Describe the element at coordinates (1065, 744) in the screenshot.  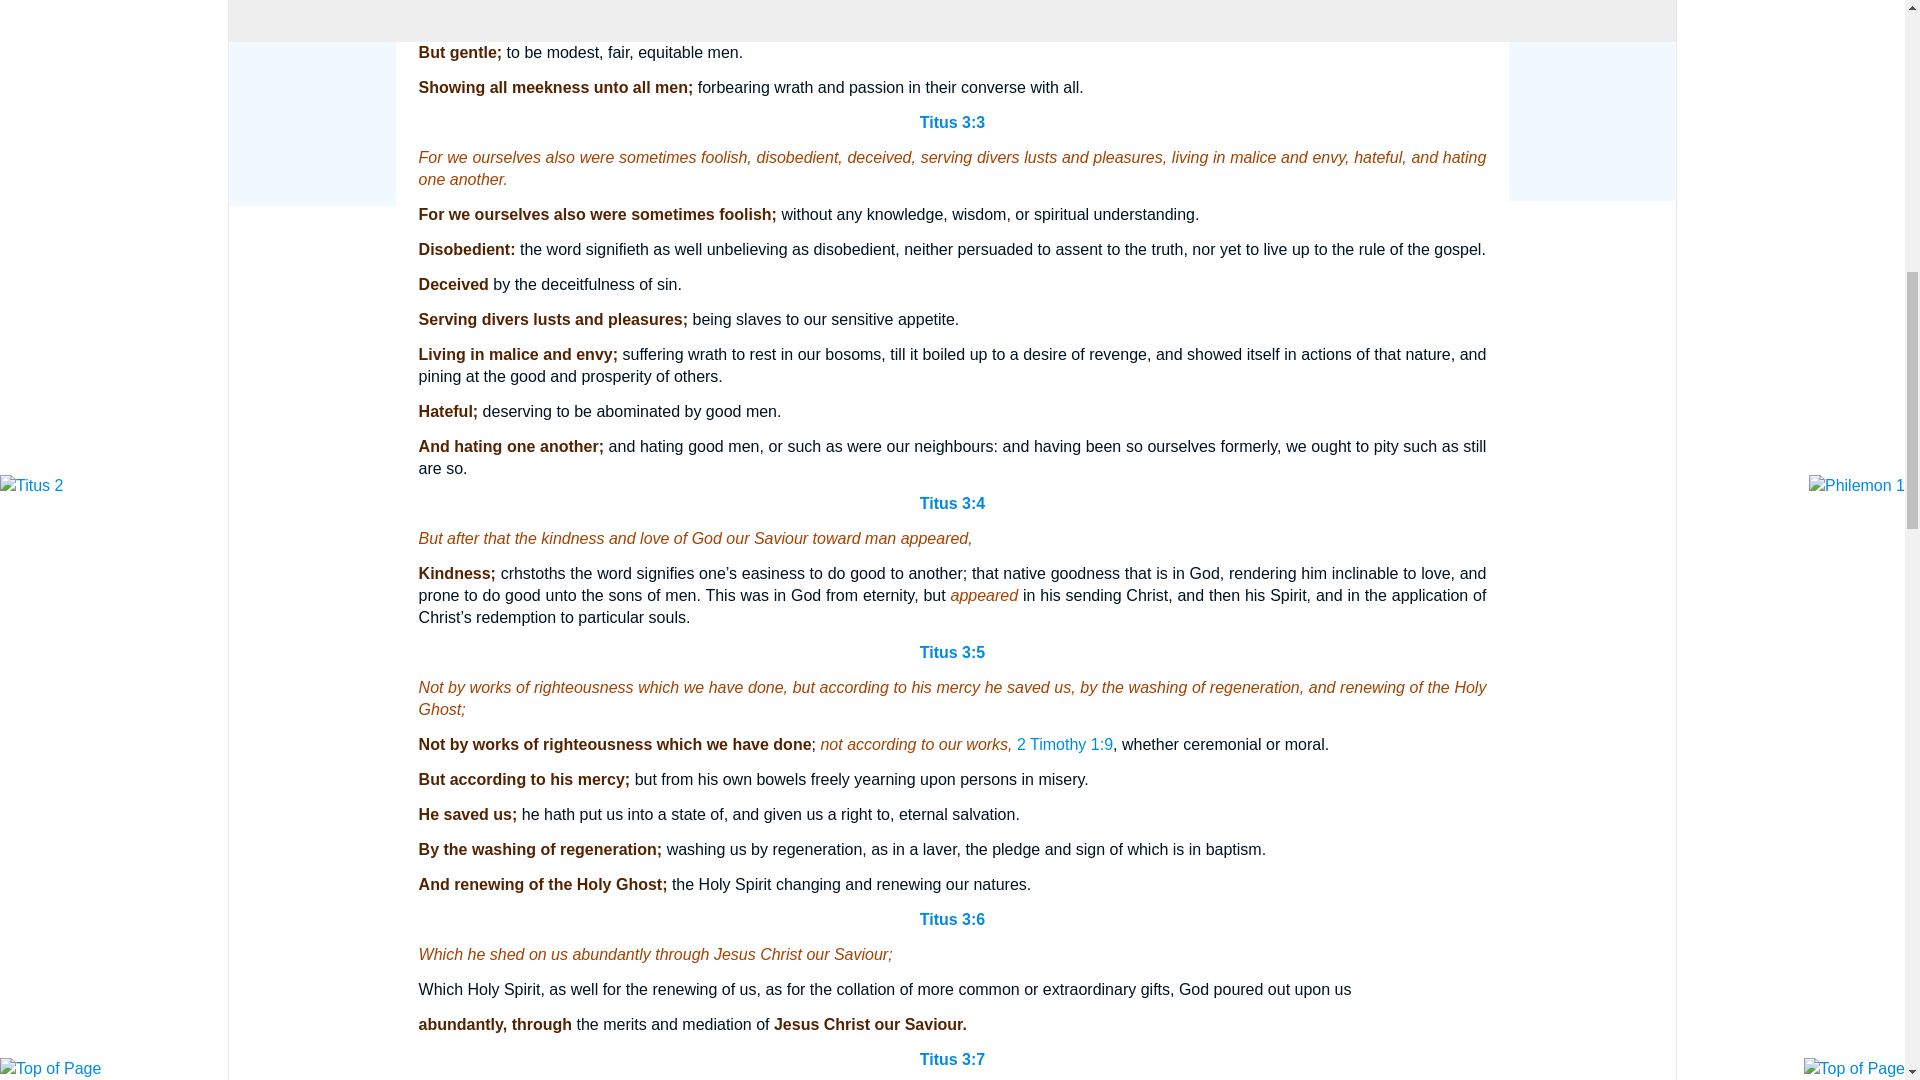
I see `2 Timothy 1:9` at that location.